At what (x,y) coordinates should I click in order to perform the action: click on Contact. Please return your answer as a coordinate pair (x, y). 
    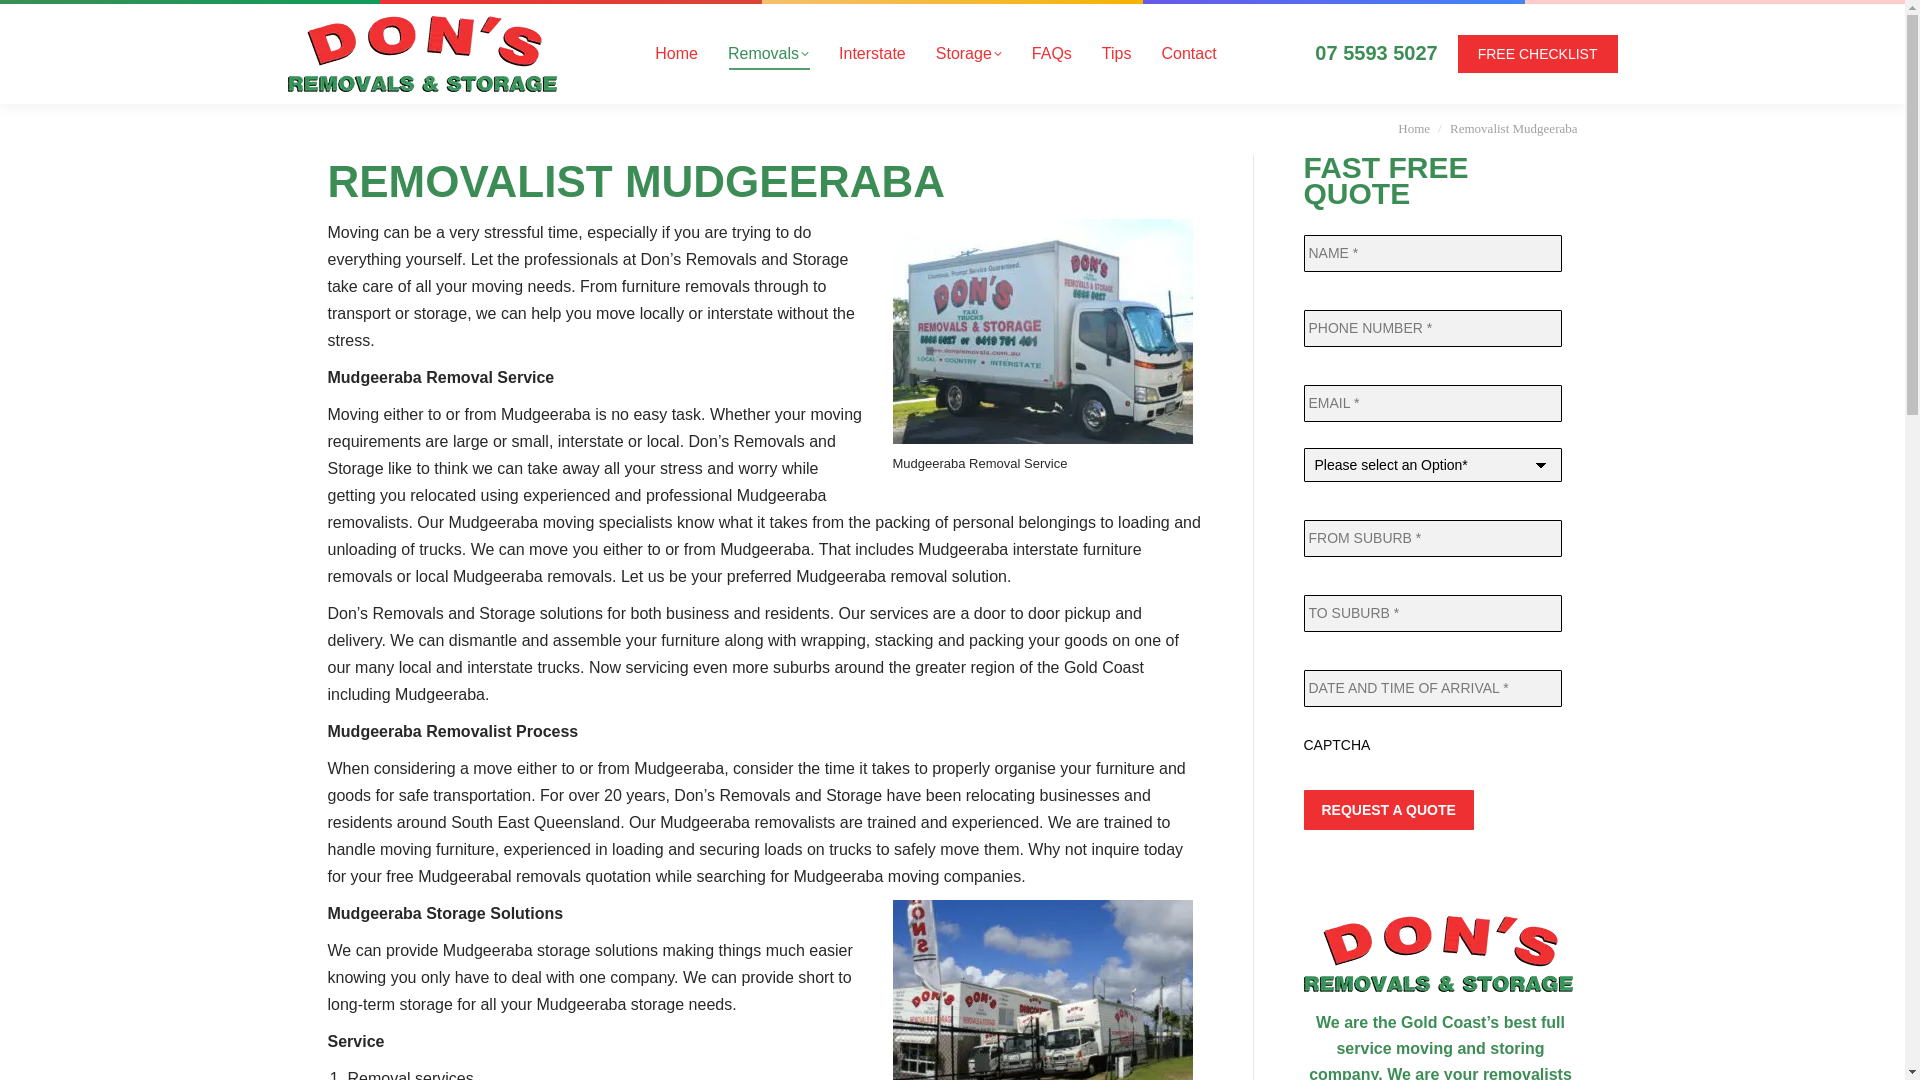
    Looking at the image, I should click on (1188, 54).